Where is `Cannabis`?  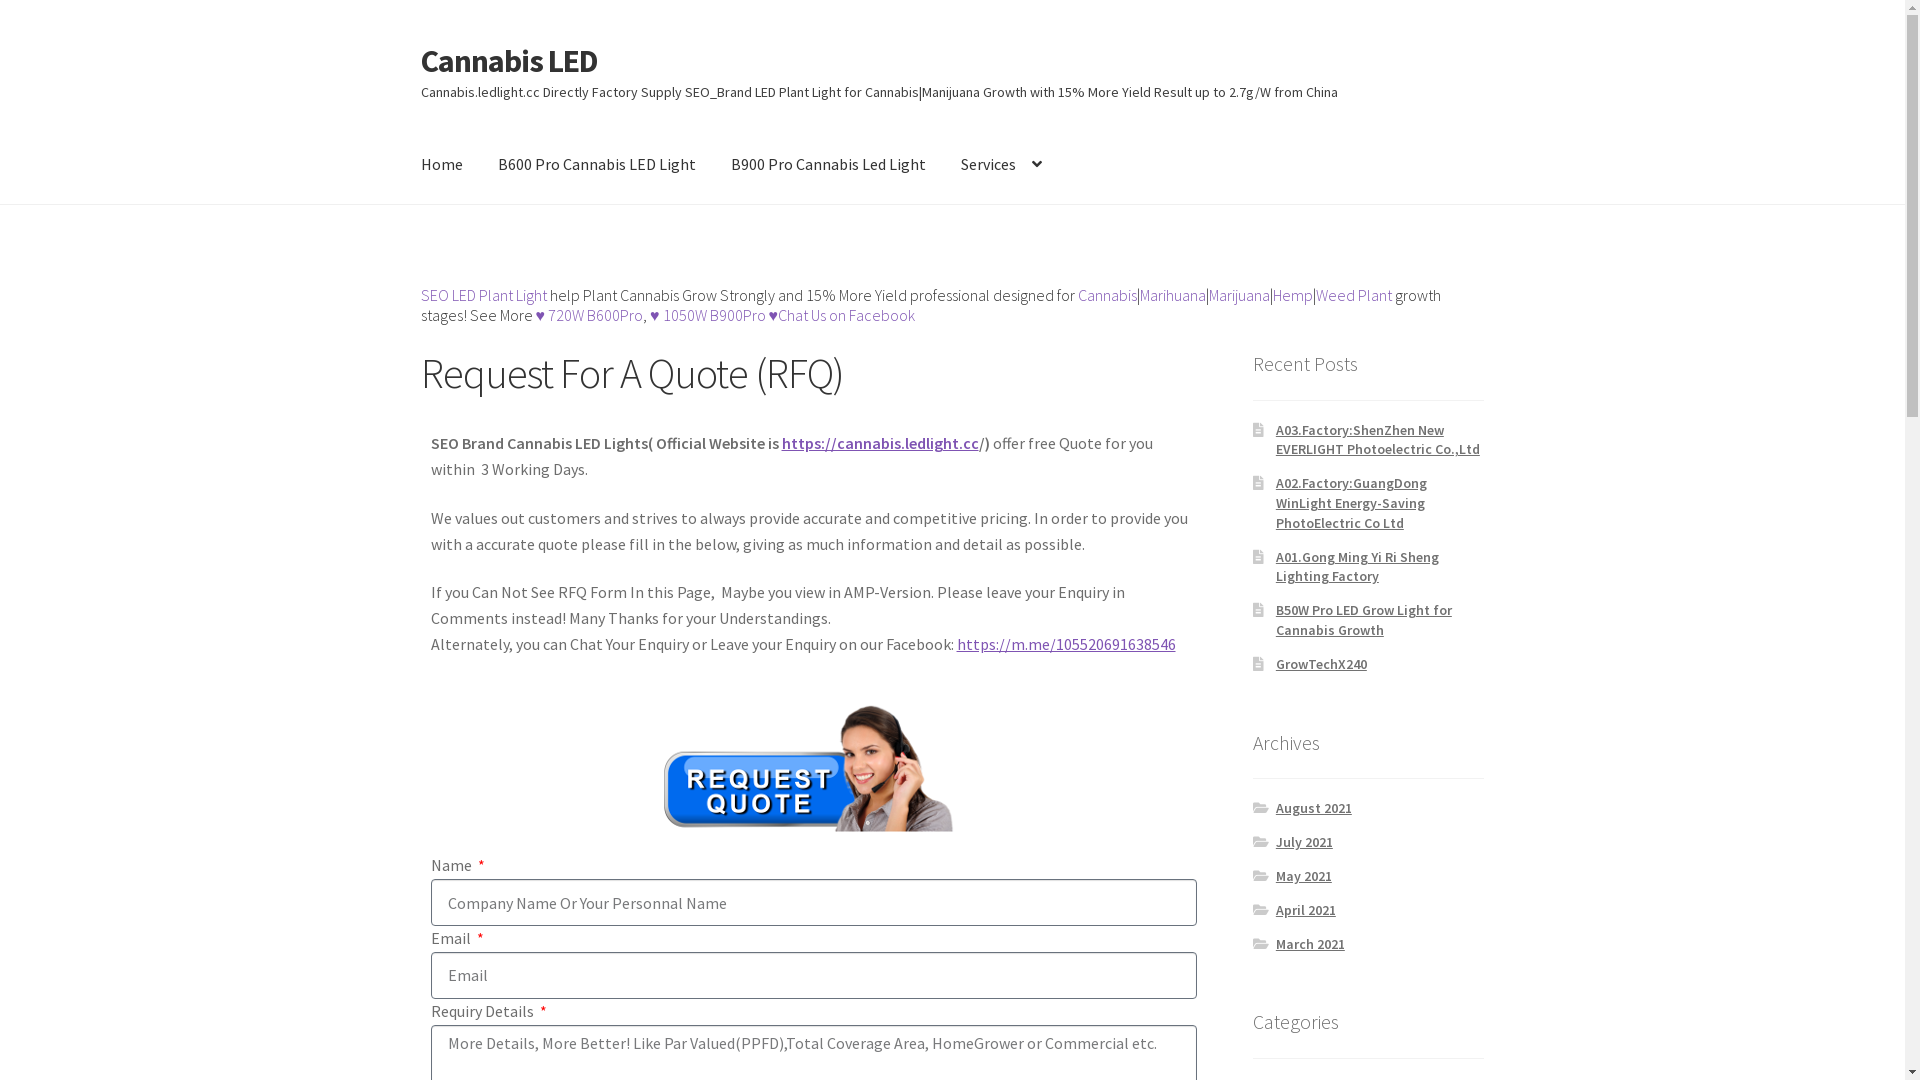 Cannabis is located at coordinates (1108, 295).